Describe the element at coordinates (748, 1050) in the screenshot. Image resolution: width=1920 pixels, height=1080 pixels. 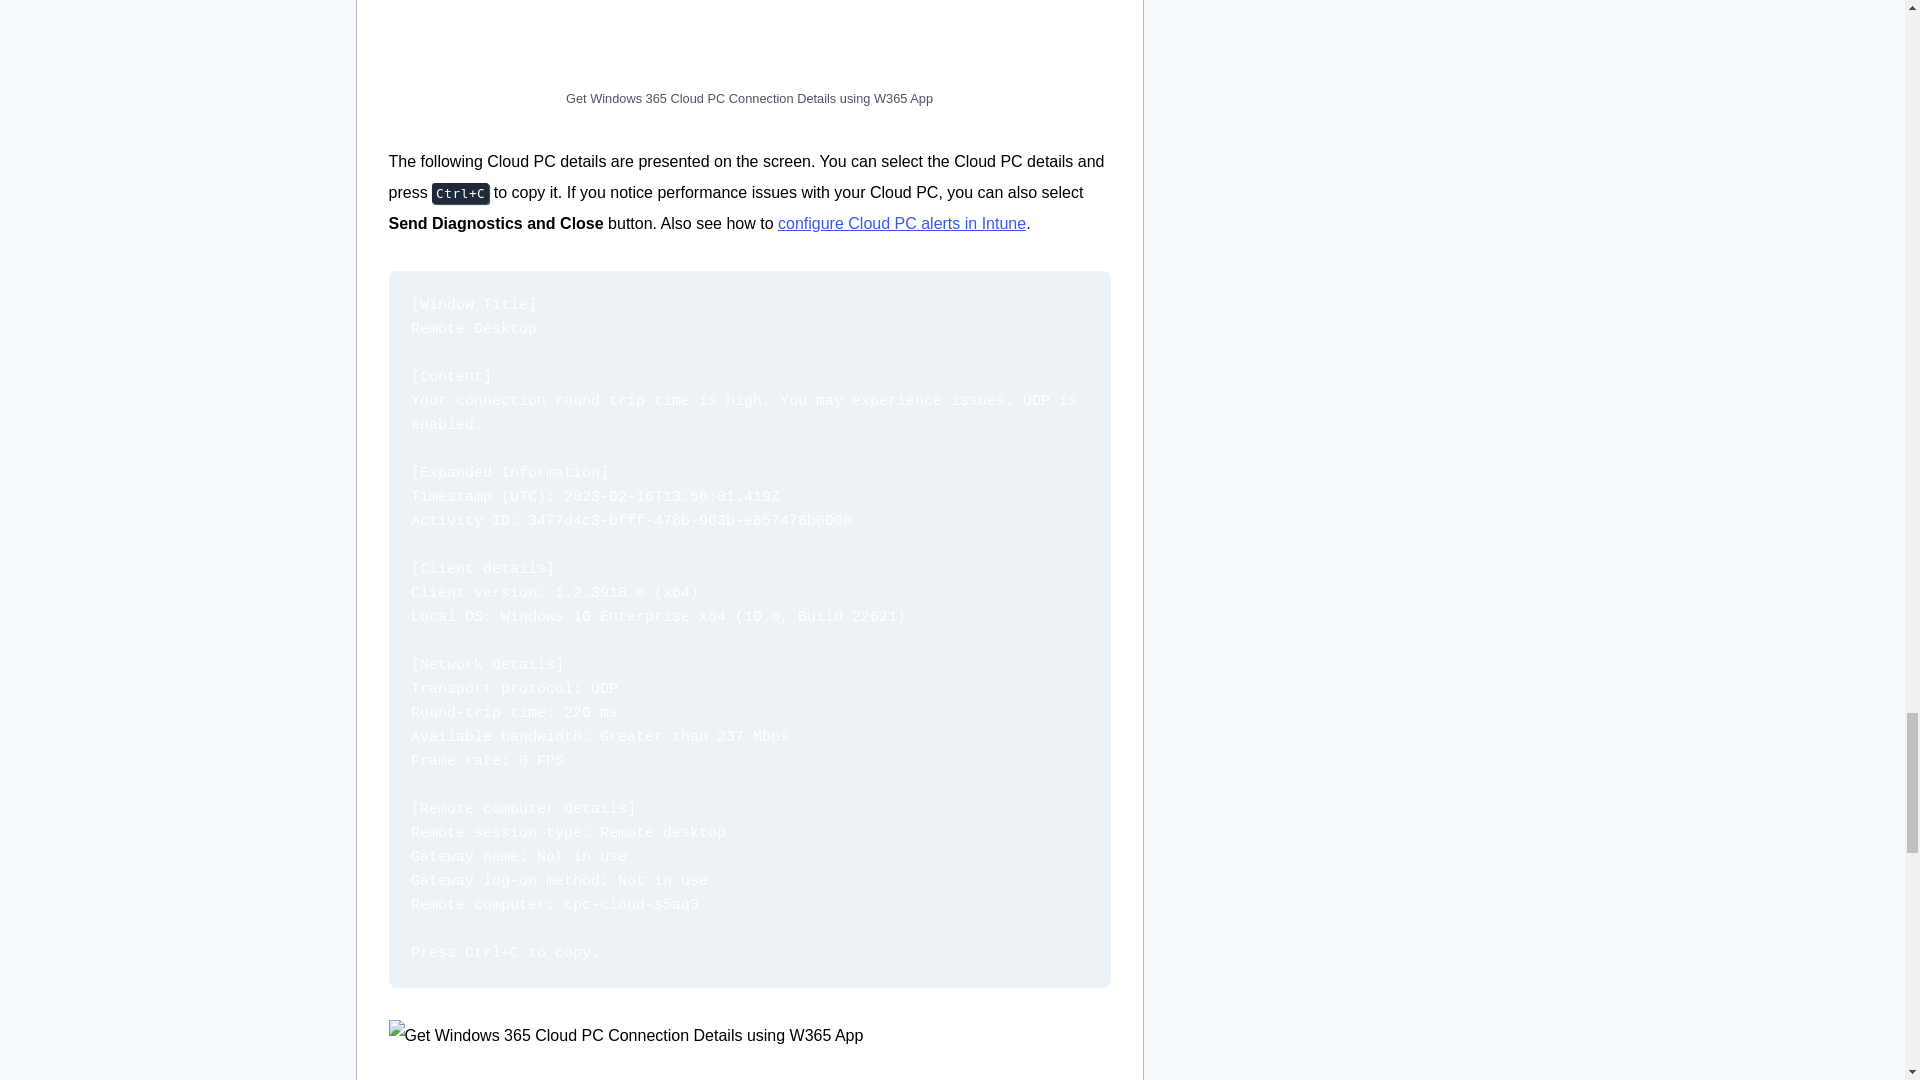
I see `2 Ways to Get Windows 365 Cloud PC Connection Details 5` at that location.